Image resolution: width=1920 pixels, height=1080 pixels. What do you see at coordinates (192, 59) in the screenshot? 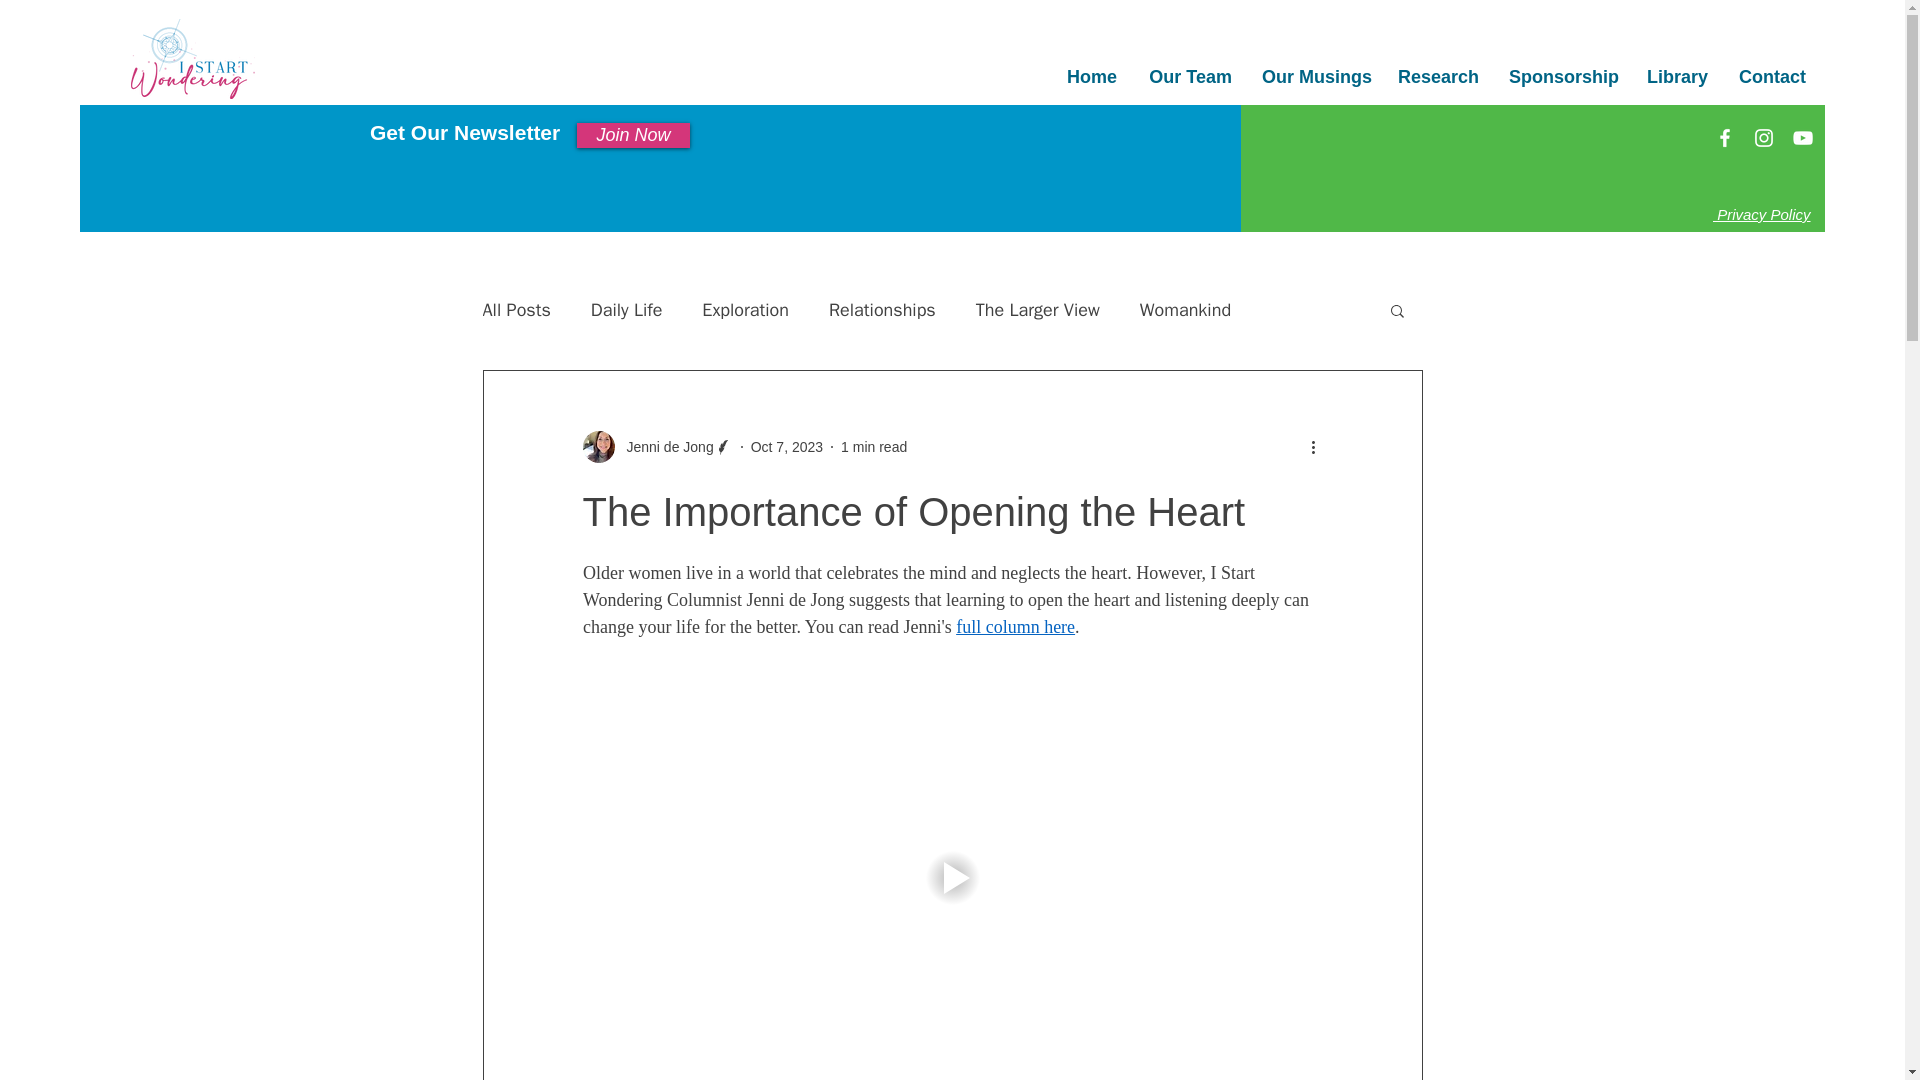
I see `I-start-wondering logo.png` at bounding box center [192, 59].